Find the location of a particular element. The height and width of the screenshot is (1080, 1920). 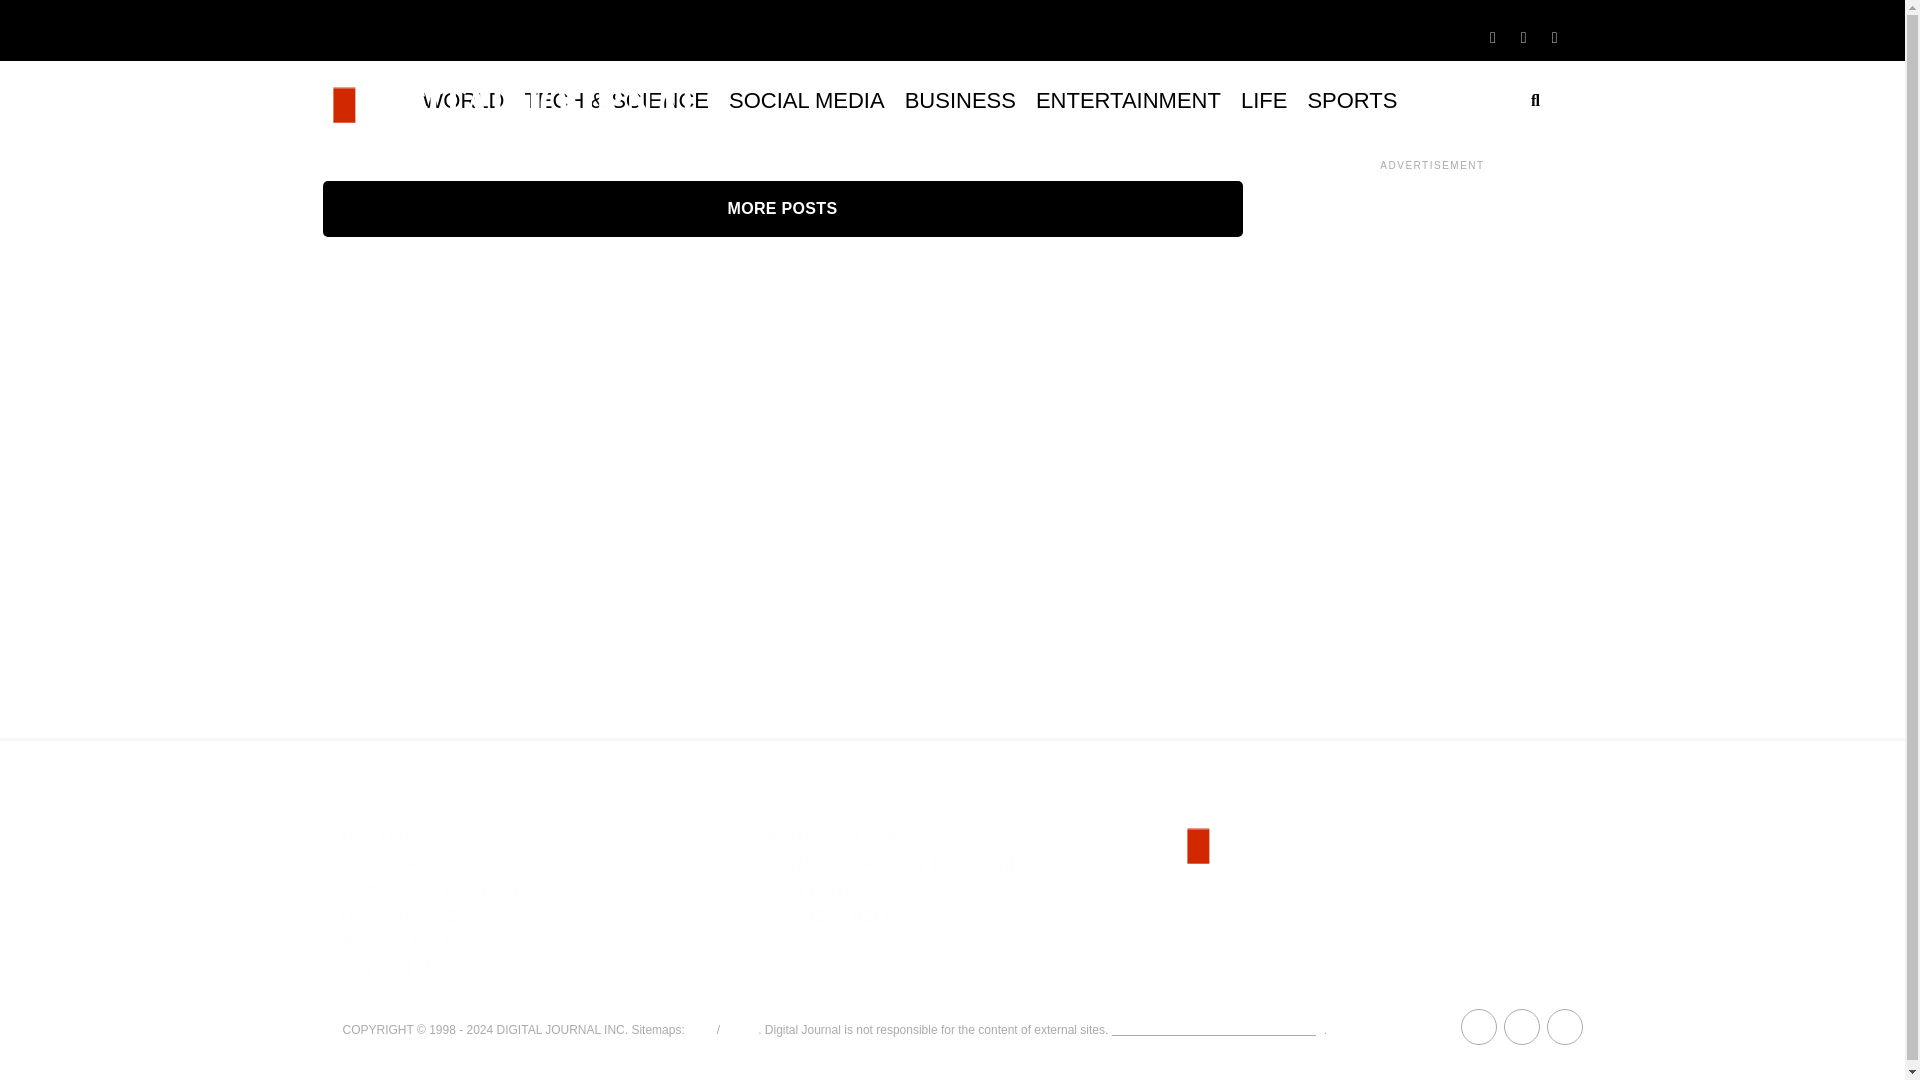

BUSINESS is located at coordinates (960, 100).